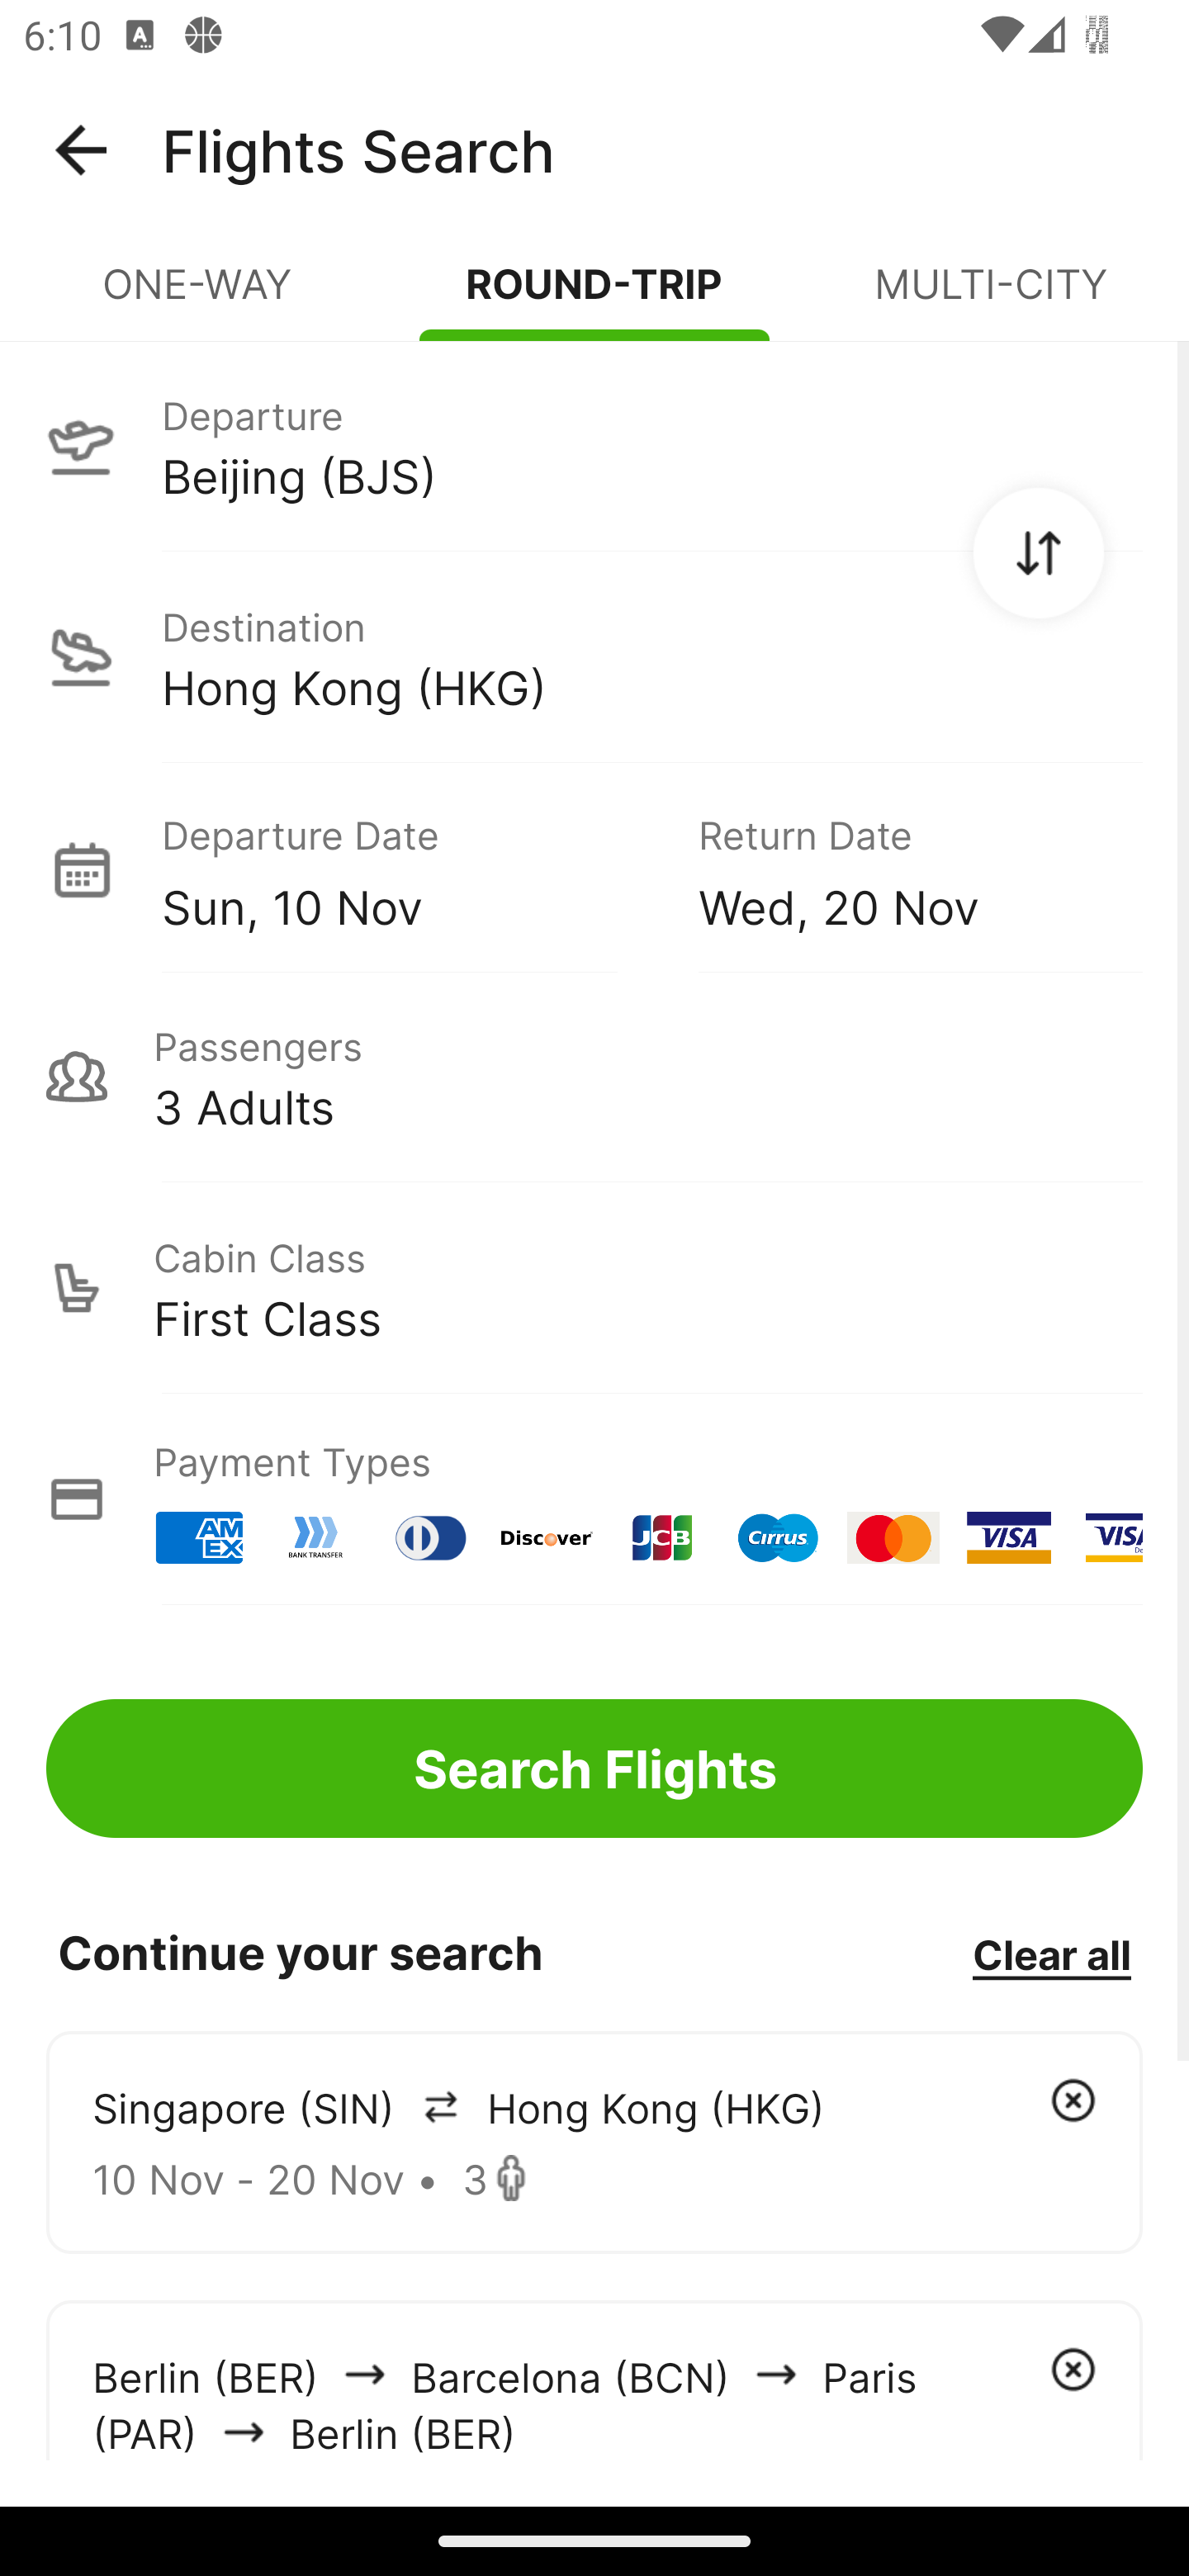 Image resolution: width=1189 pixels, height=2576 pixels. I want to click on ONE-WAY, so click(198, 297).